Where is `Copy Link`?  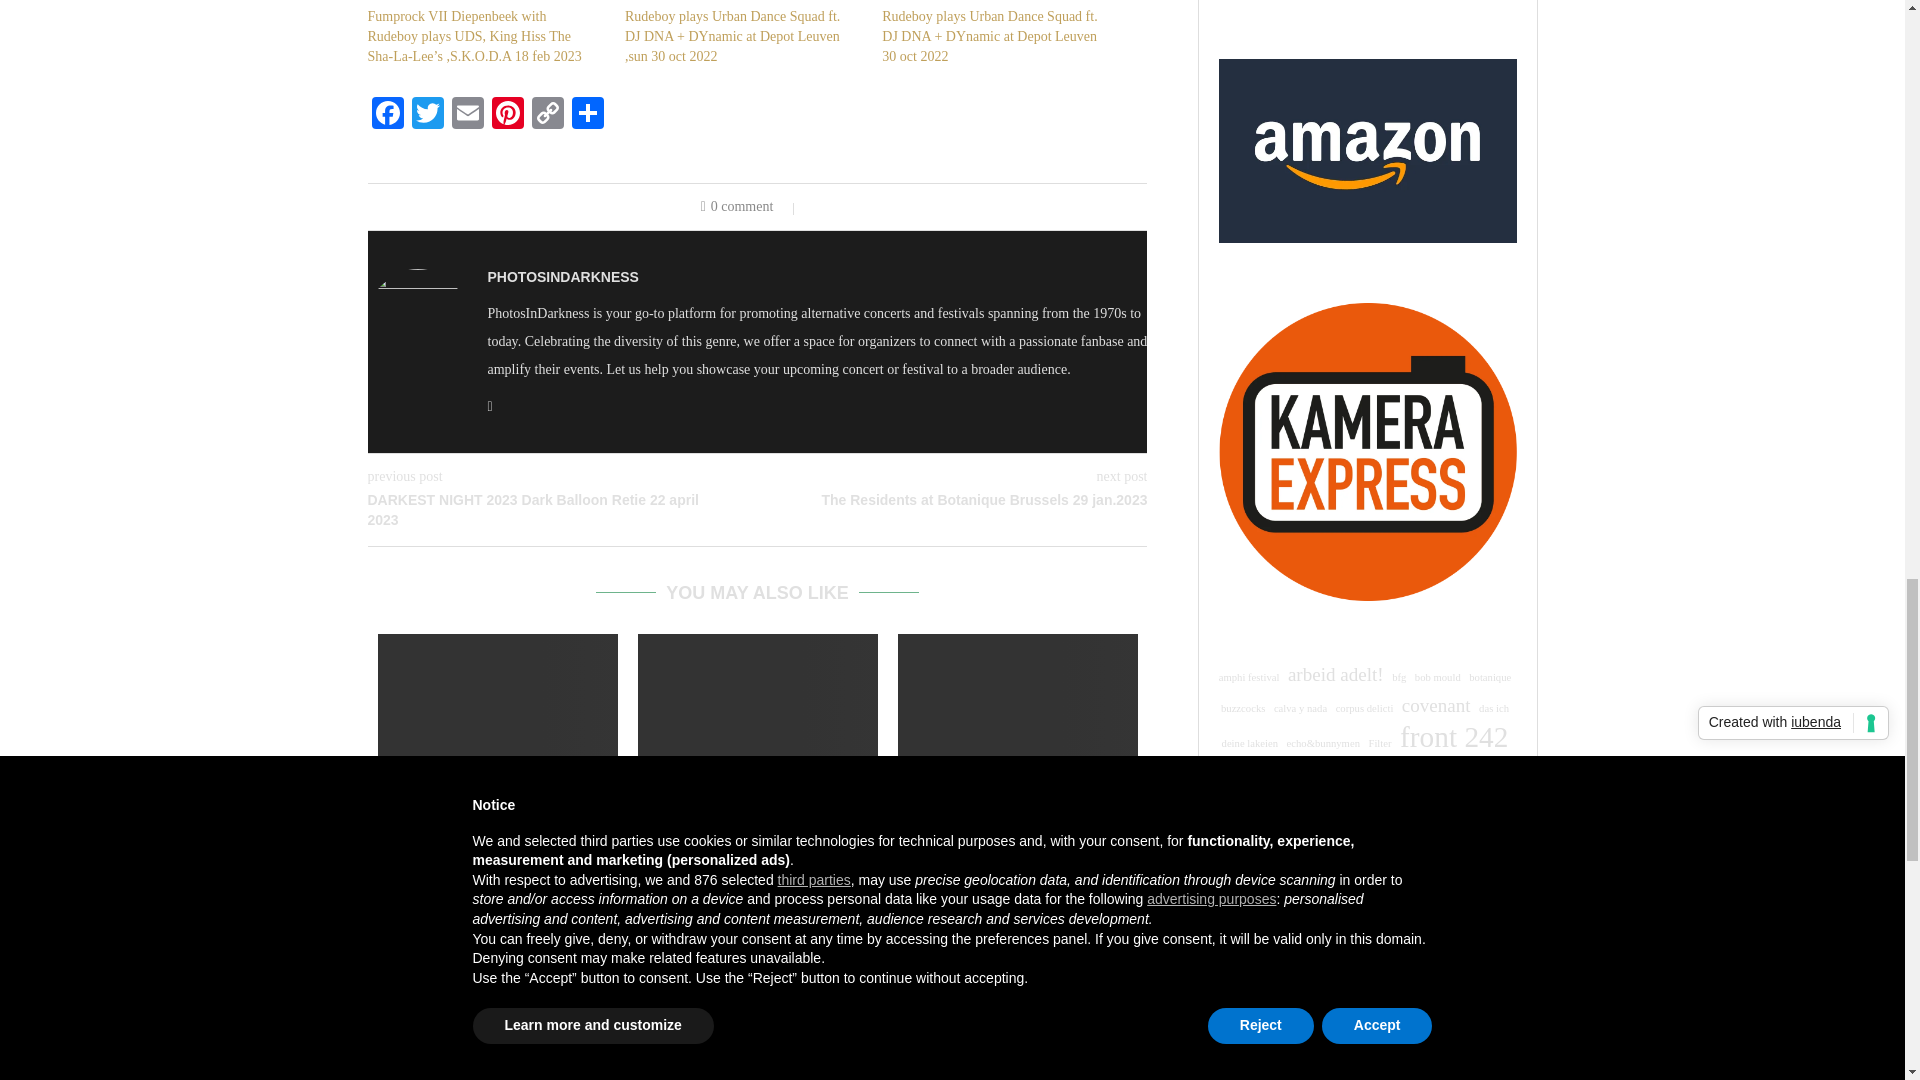
Copy Link is located at coordinates (548, 115).